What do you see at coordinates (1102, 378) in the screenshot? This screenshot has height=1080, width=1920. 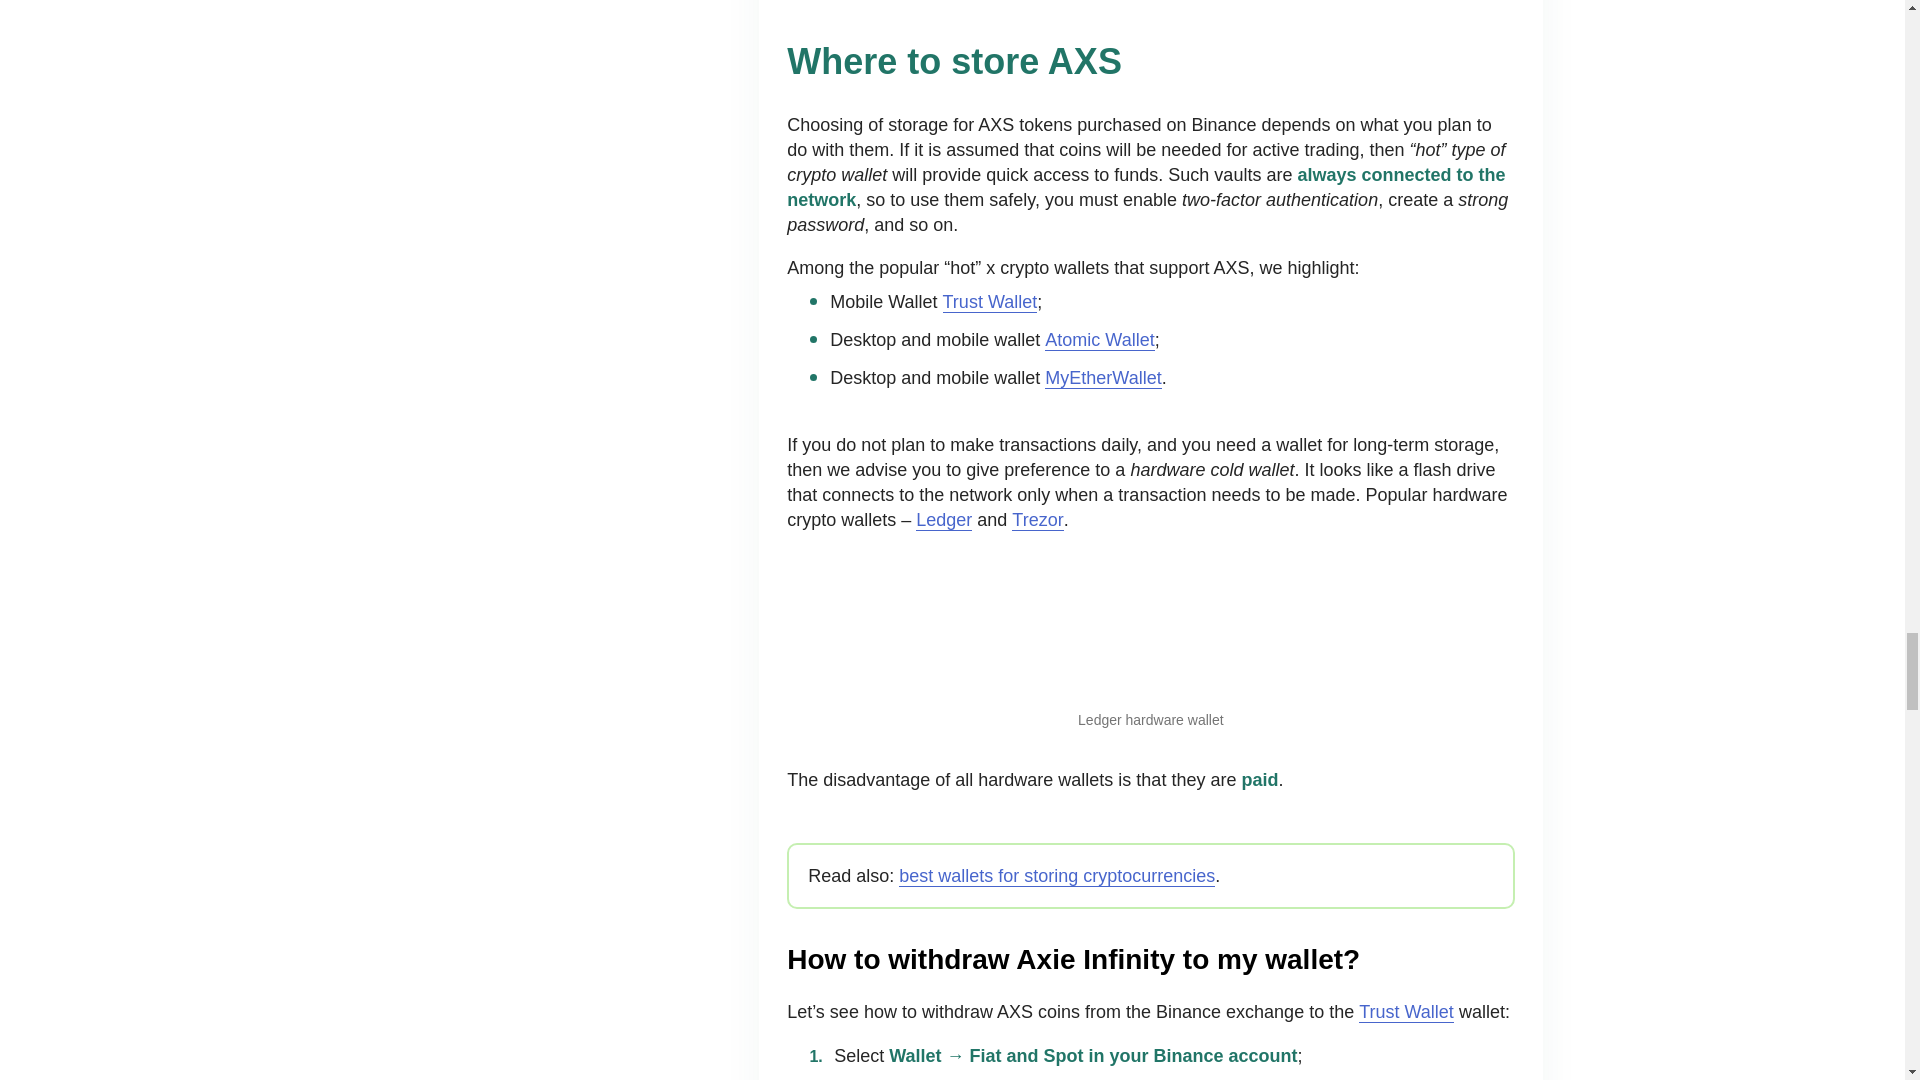 I see `MyEtherWallet` at bounding box center [1102, 378].